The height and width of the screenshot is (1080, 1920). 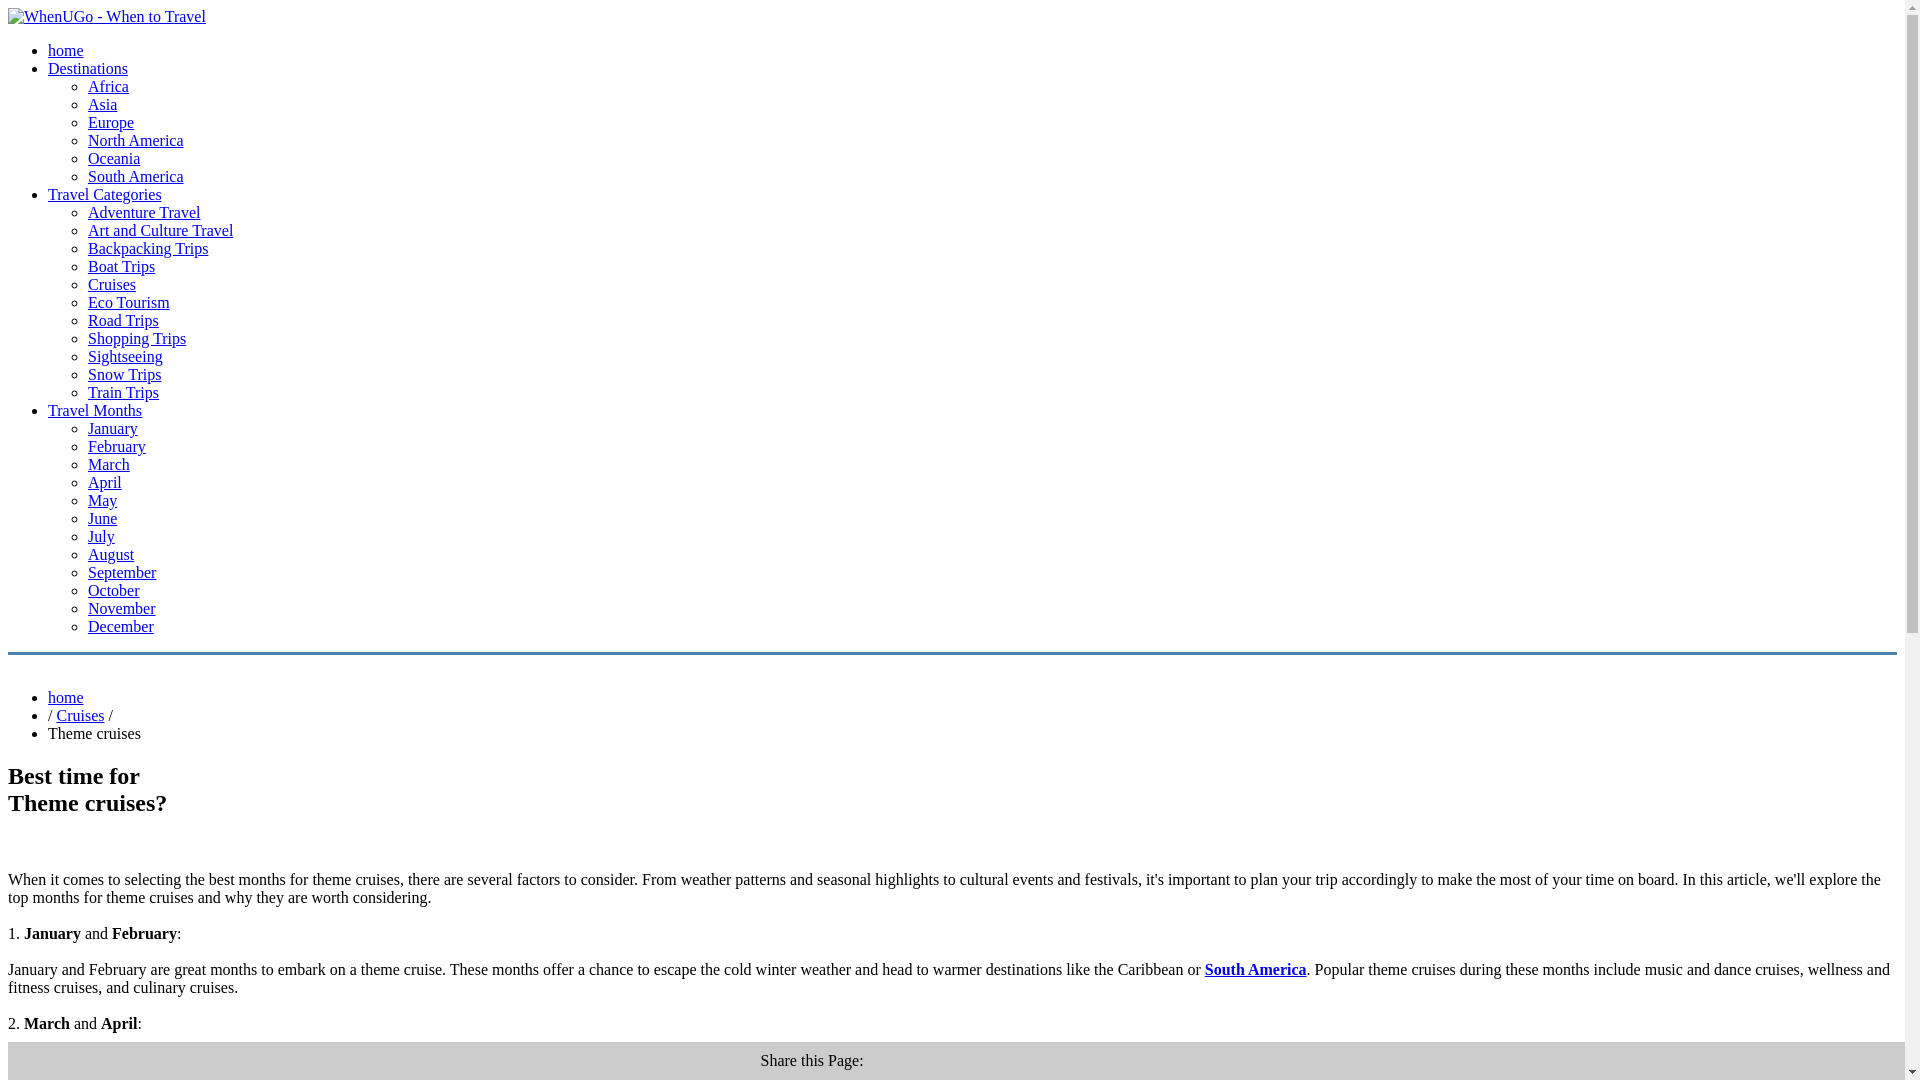 I want to click on Africa, so click(x=108, y=86).